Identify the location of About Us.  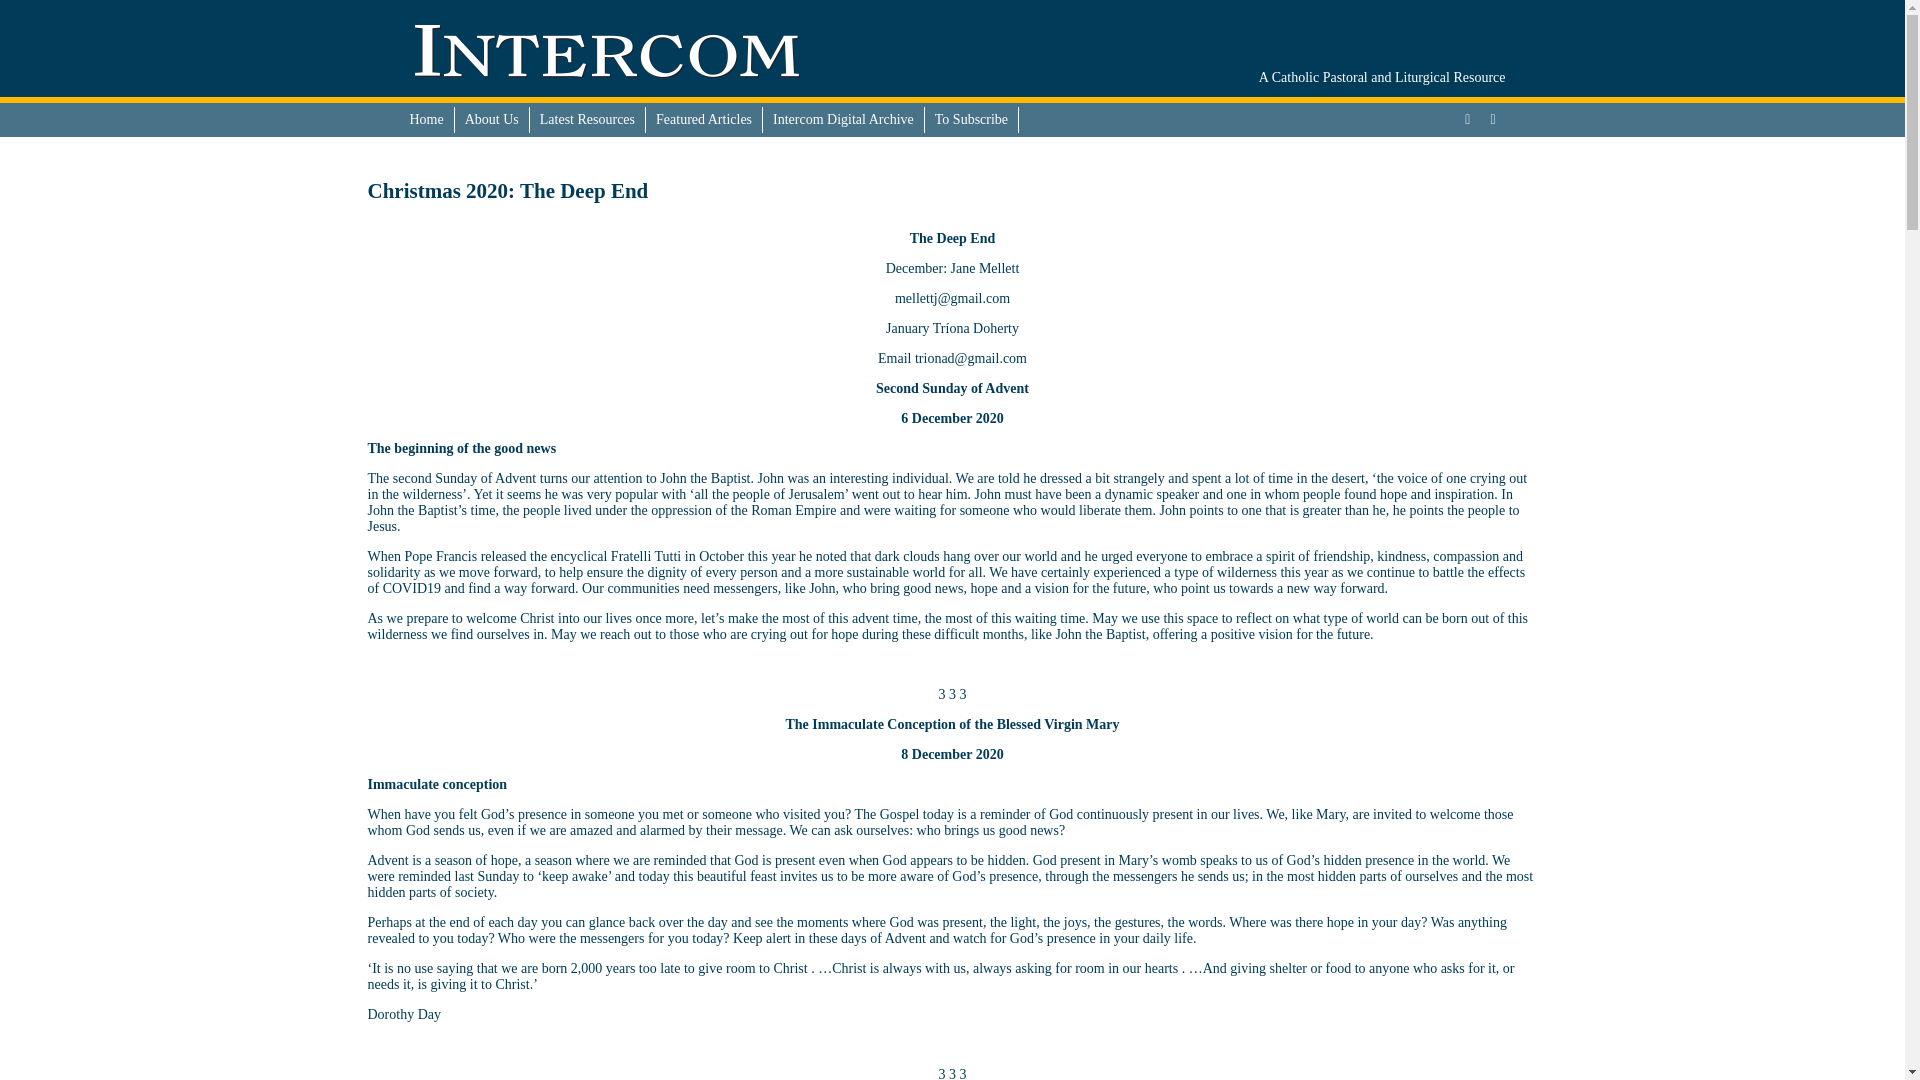
(492, 119).